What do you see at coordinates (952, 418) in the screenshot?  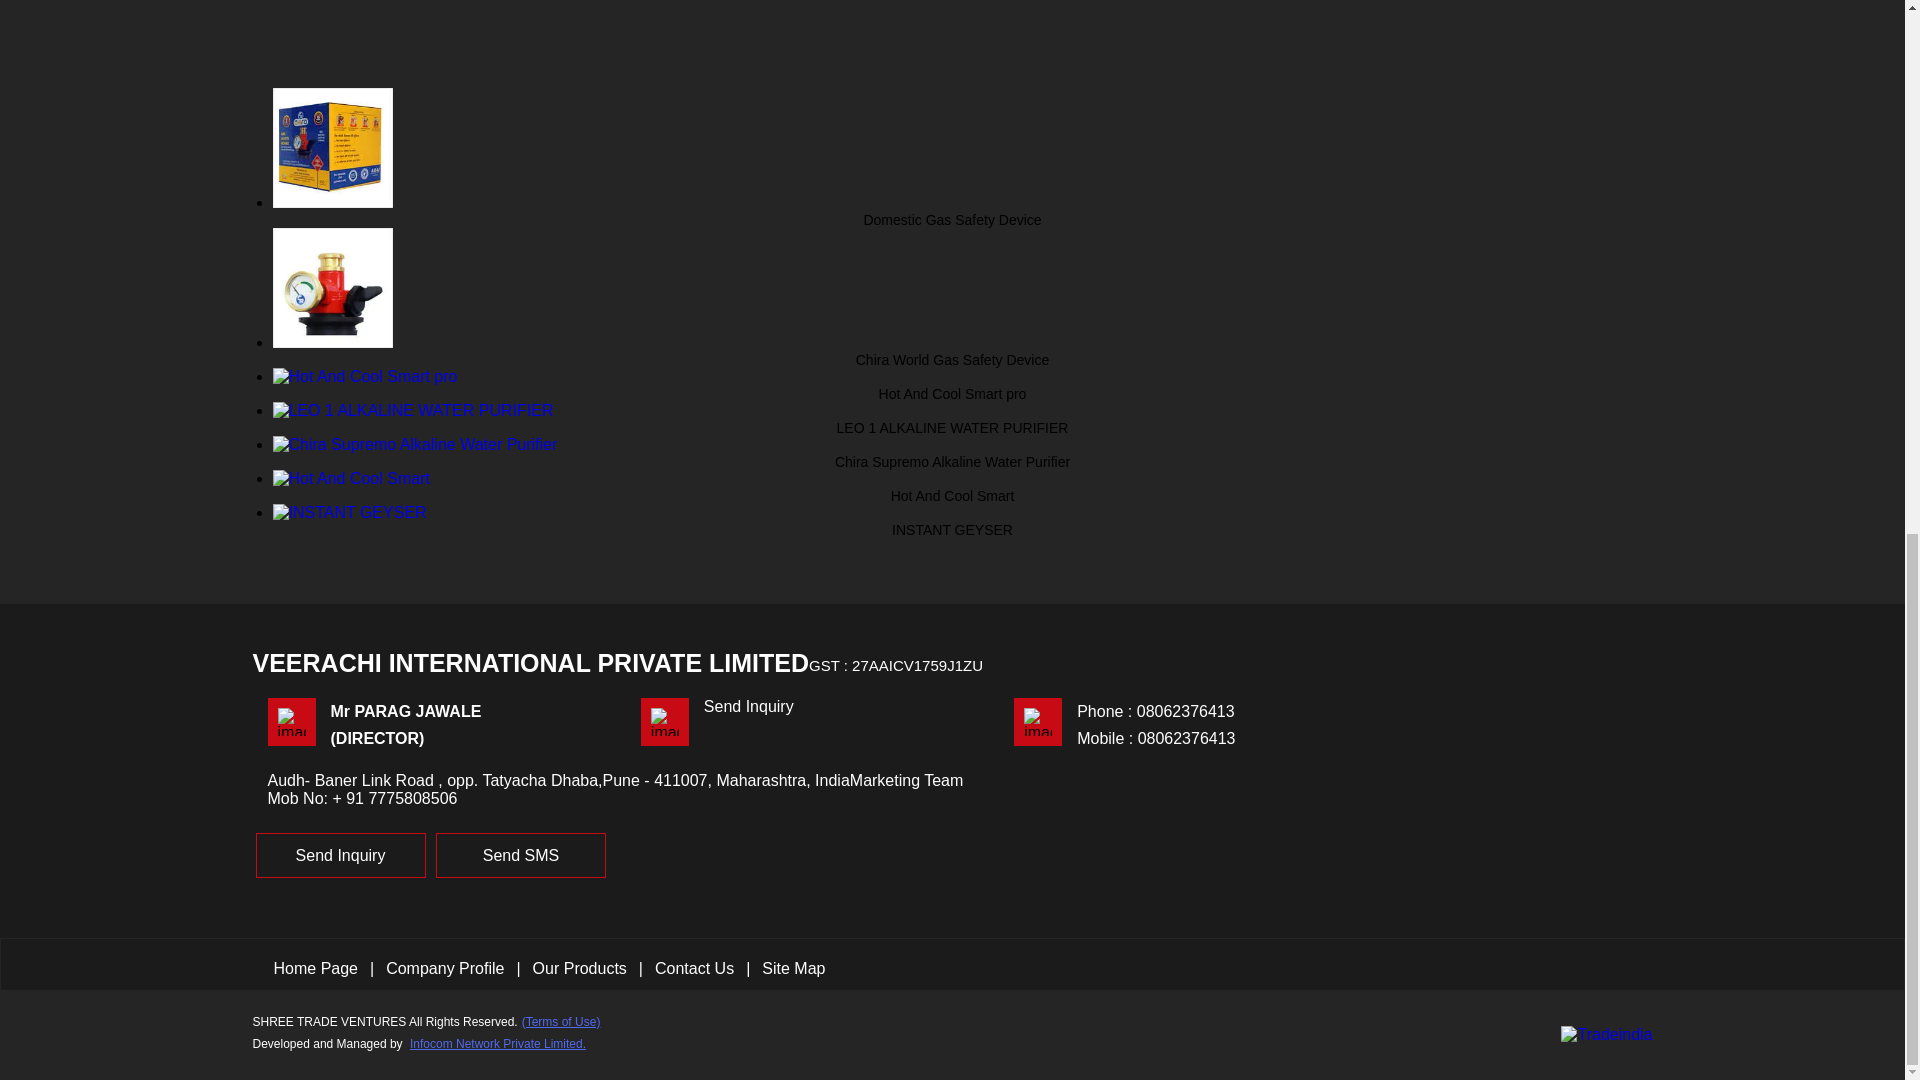 I see `LEO 1 ALKALINE WATER PURIFIER` at bounding box center [952, 418].